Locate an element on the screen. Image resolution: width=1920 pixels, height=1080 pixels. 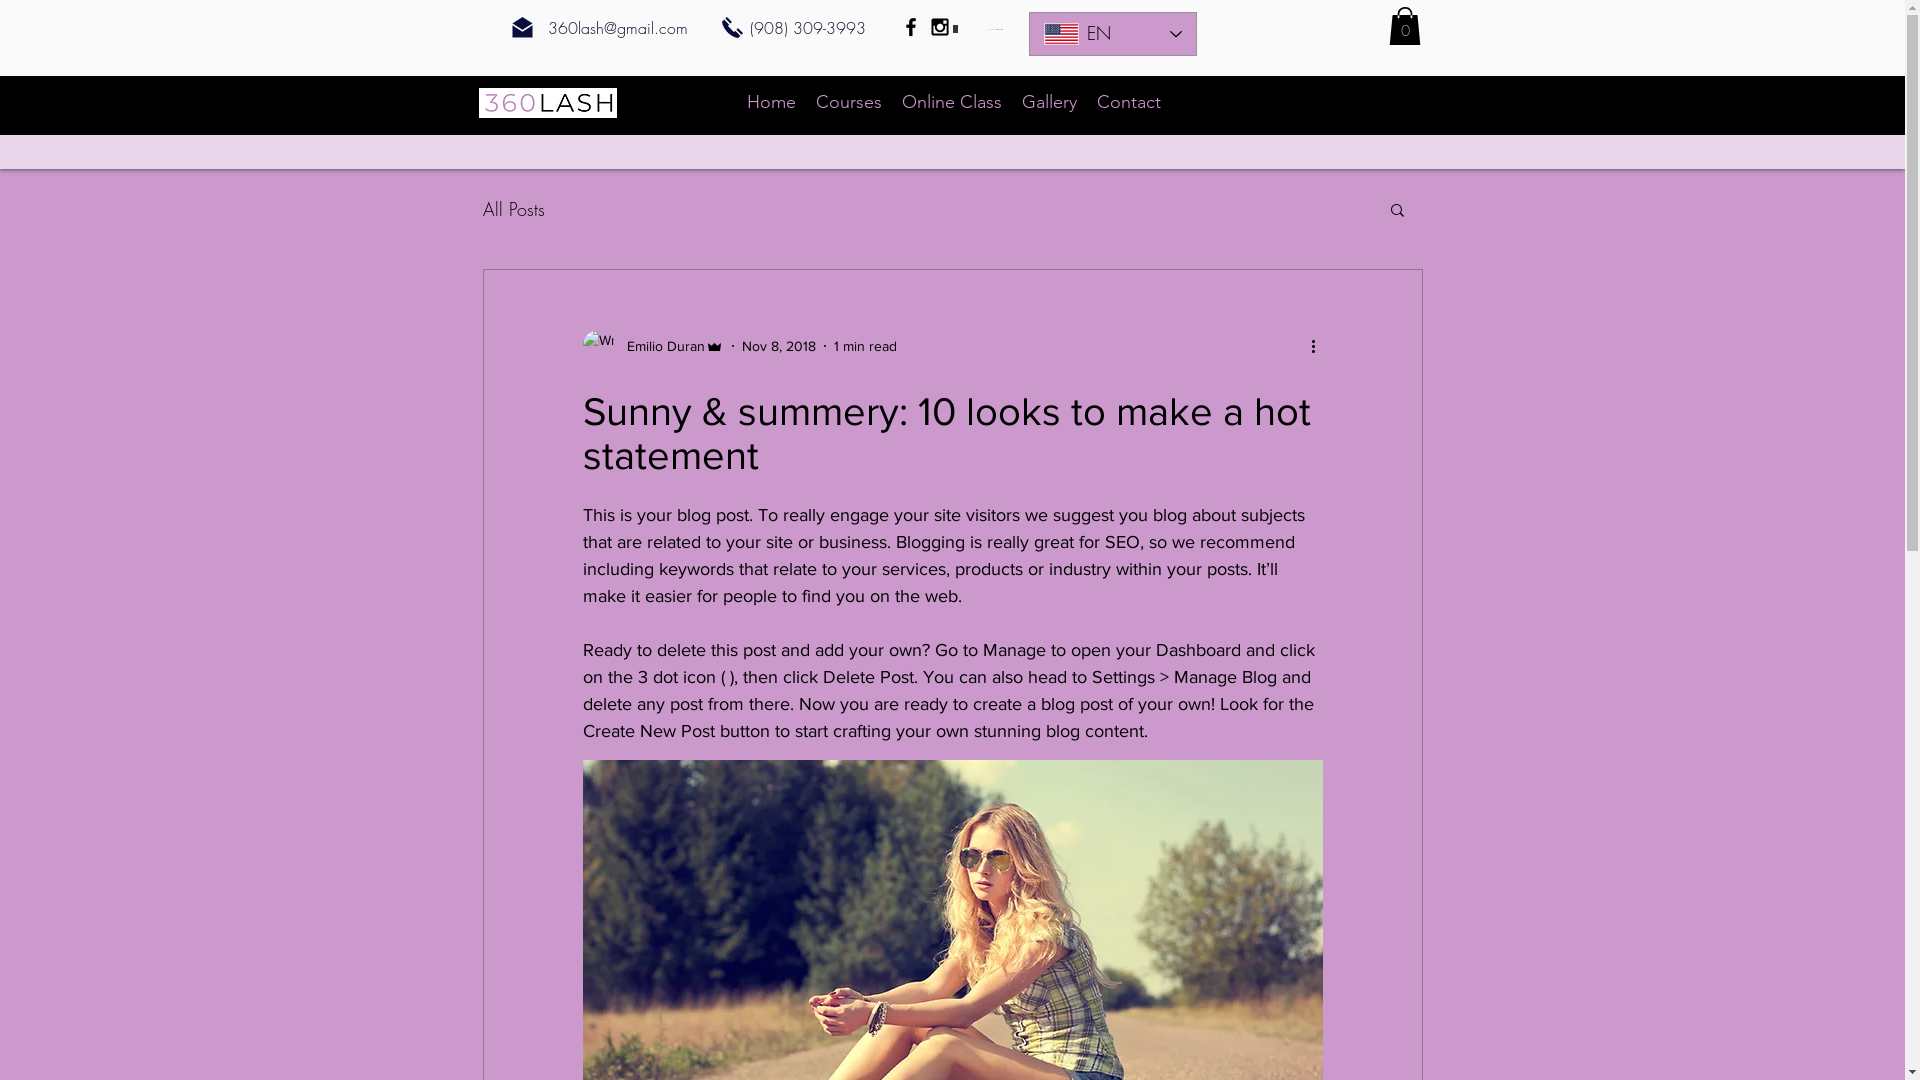
Contact is located at coordinates (1128, 102).